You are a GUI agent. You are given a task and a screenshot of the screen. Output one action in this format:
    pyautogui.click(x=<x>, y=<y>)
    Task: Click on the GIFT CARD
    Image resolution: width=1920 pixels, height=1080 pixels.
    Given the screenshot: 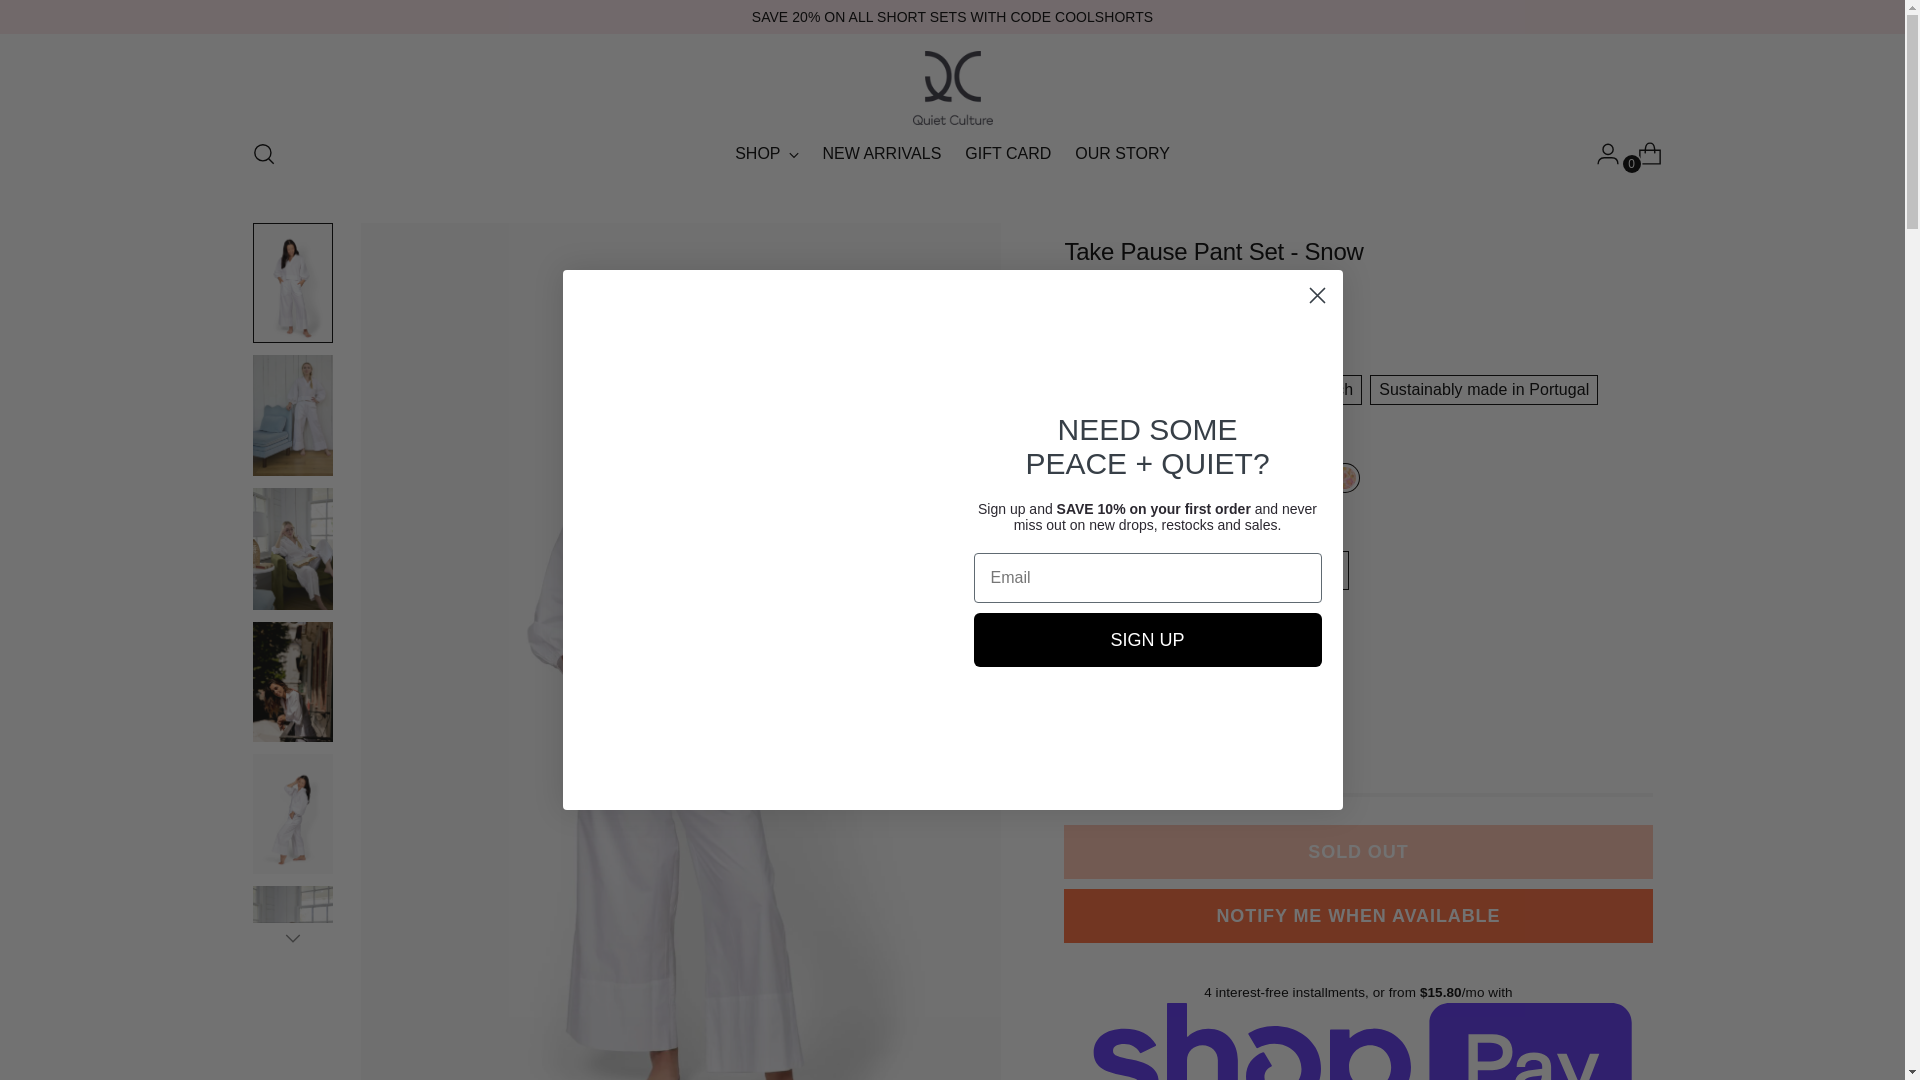 What is the action you would take?
    pyautogui.click(x=766, y=154)
    